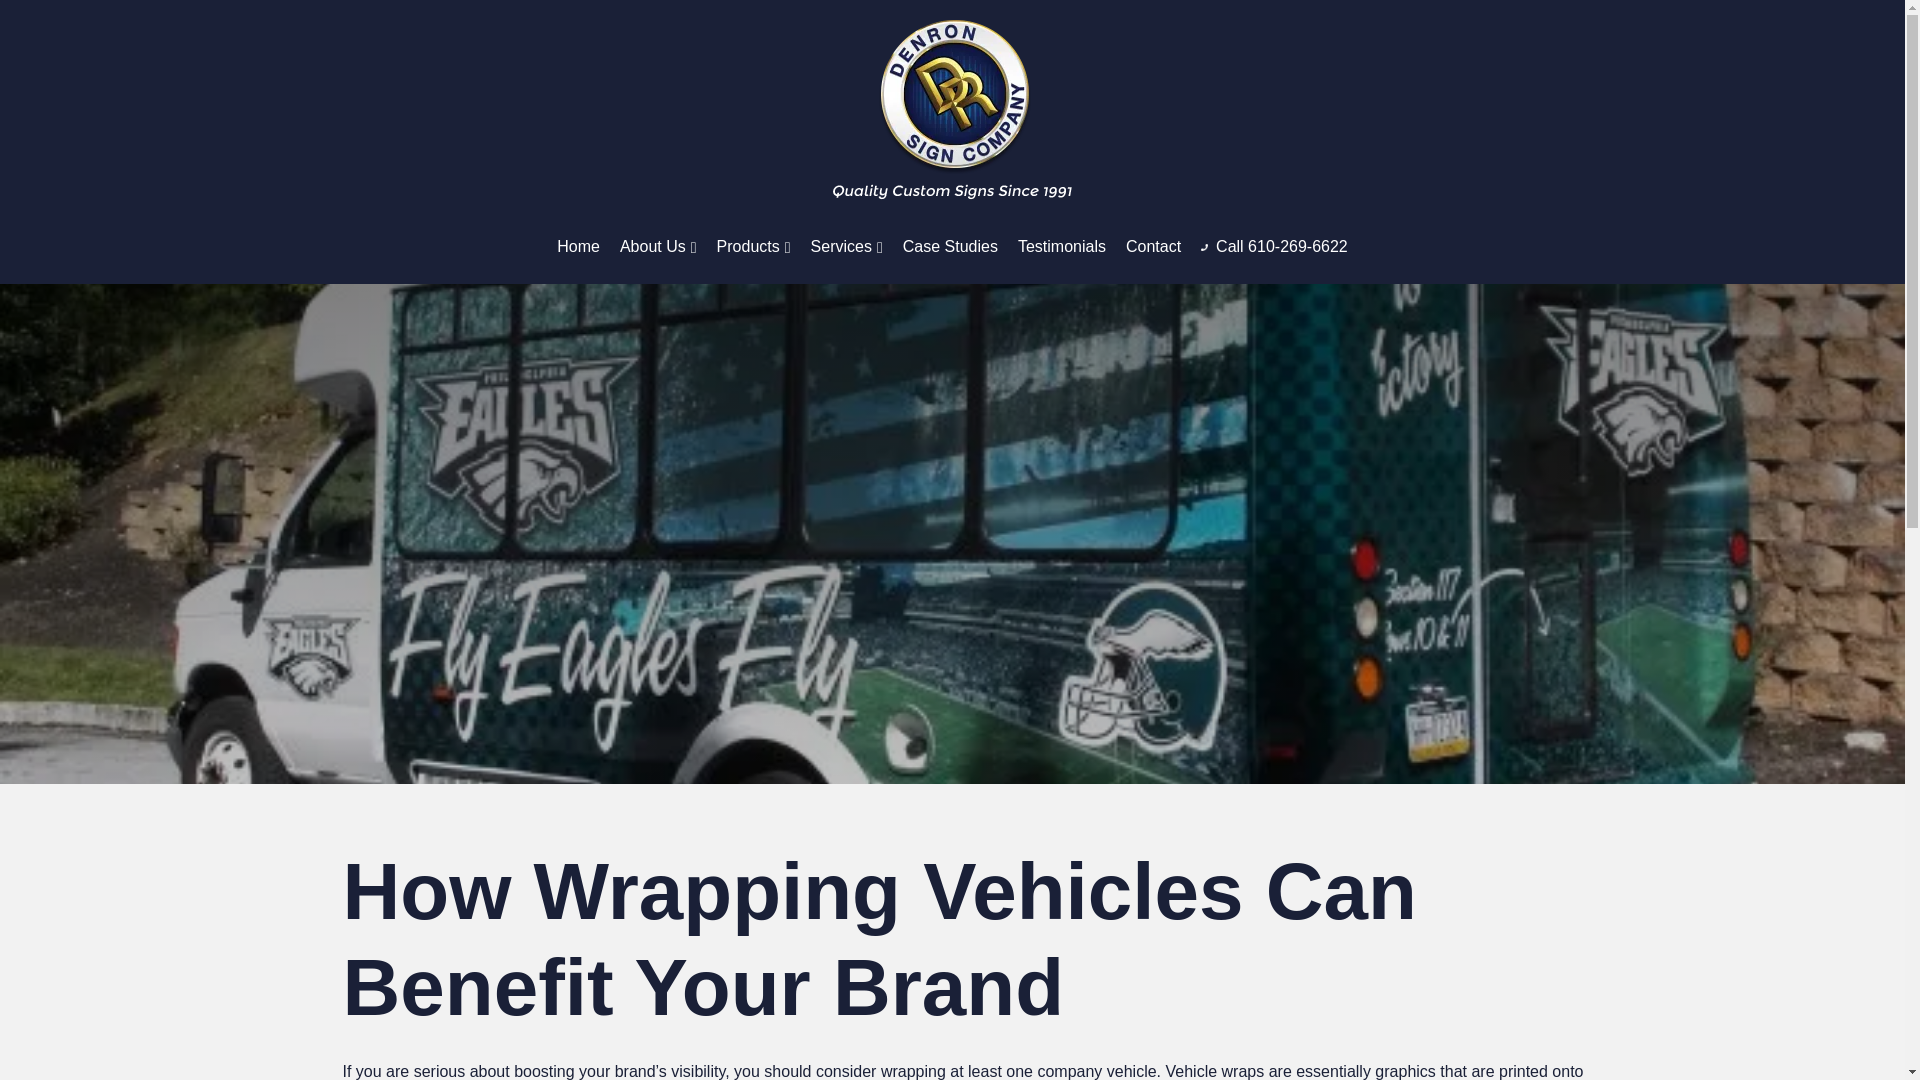 This screenshot has width=1920, height=1080. I want to click on Testimonials, so click(1062, 246).